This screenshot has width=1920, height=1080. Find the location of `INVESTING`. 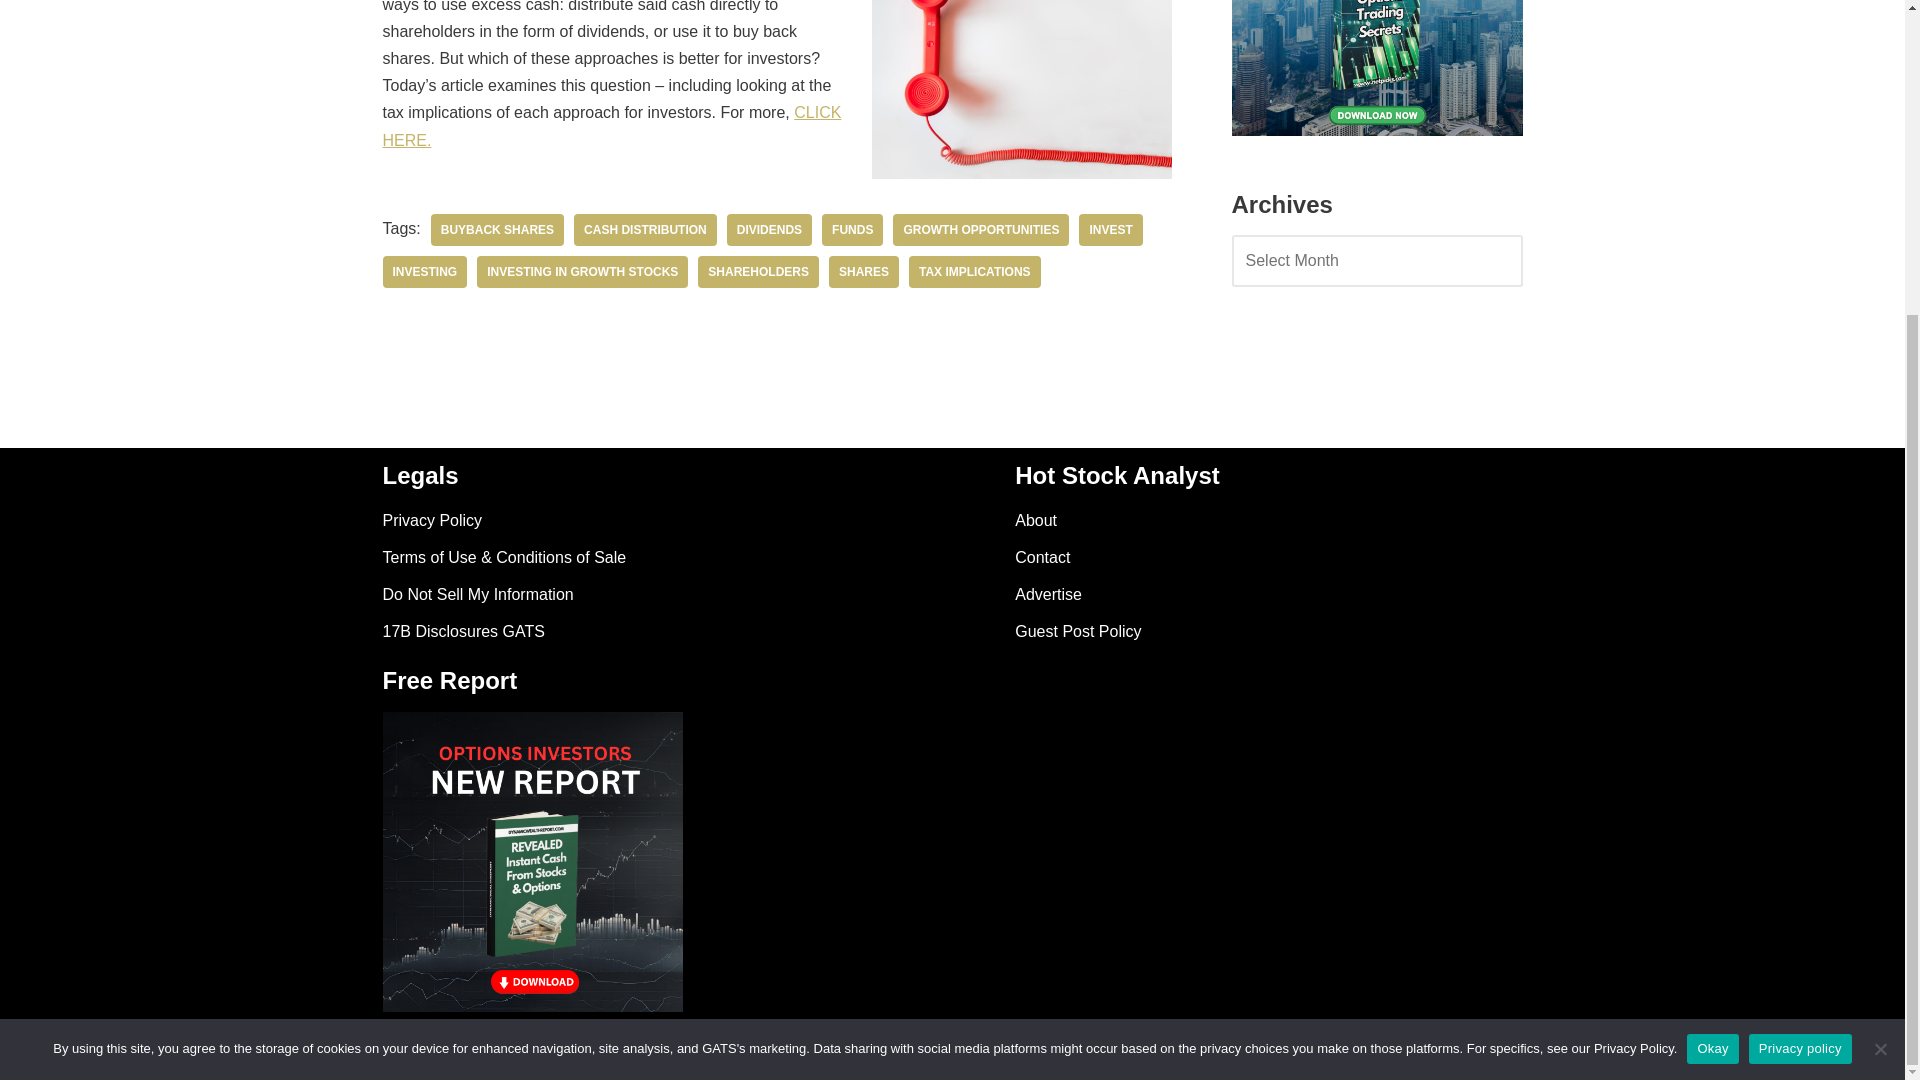

INVESTING is located at coordinates (424, 272).